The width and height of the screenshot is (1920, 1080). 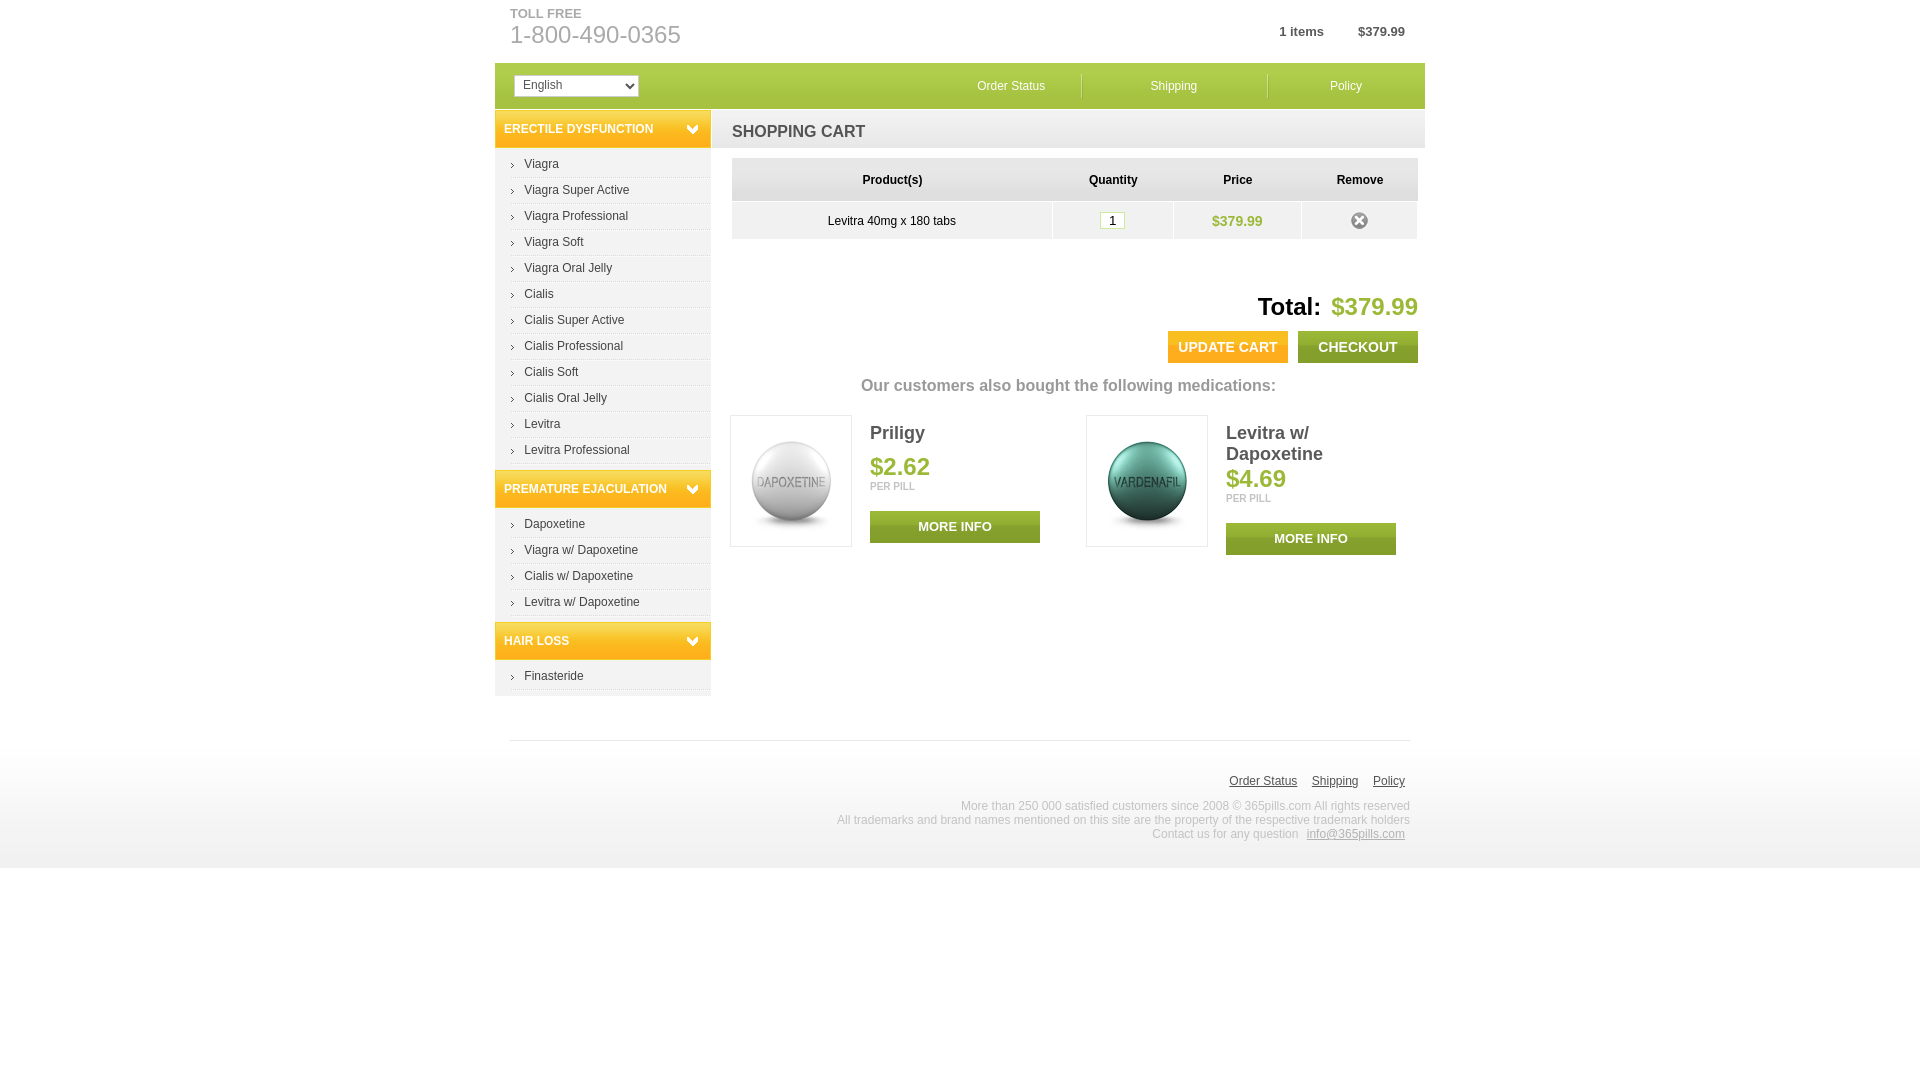 I want to click on Levitra w/ Dapoxetine, so click(x=1147, y=481).